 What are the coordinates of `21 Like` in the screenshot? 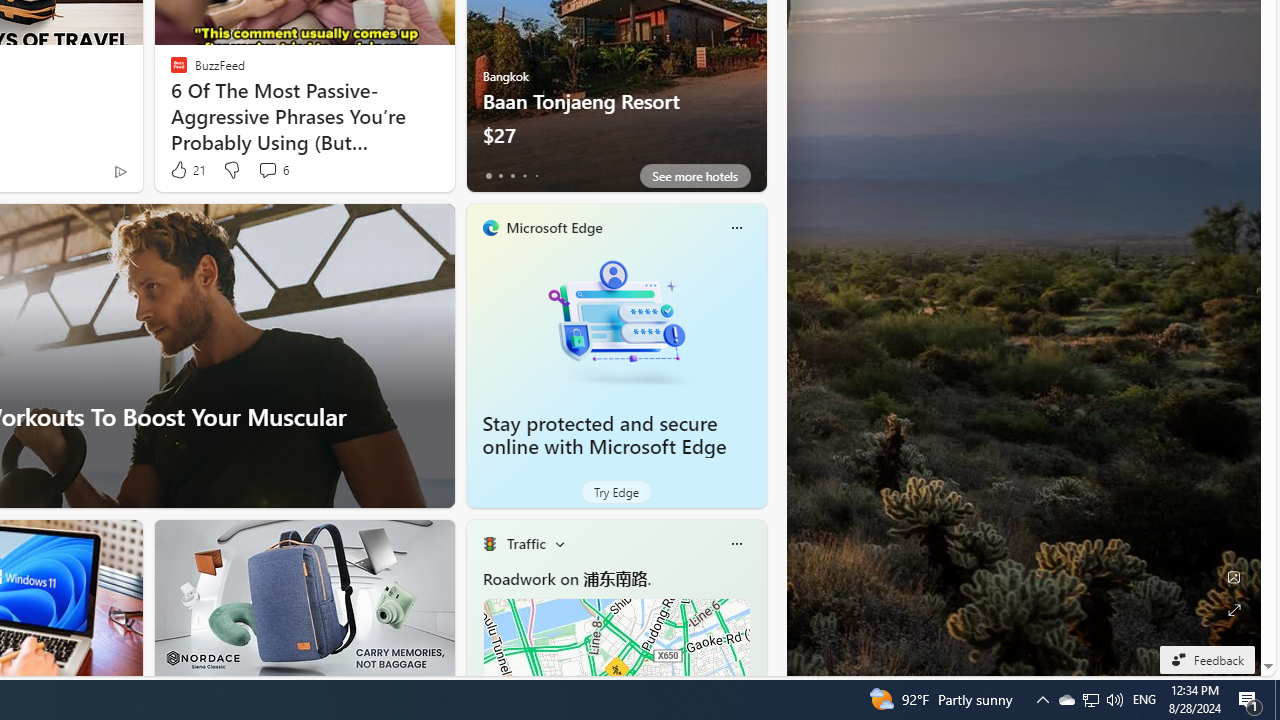 It's located at (186, 170).